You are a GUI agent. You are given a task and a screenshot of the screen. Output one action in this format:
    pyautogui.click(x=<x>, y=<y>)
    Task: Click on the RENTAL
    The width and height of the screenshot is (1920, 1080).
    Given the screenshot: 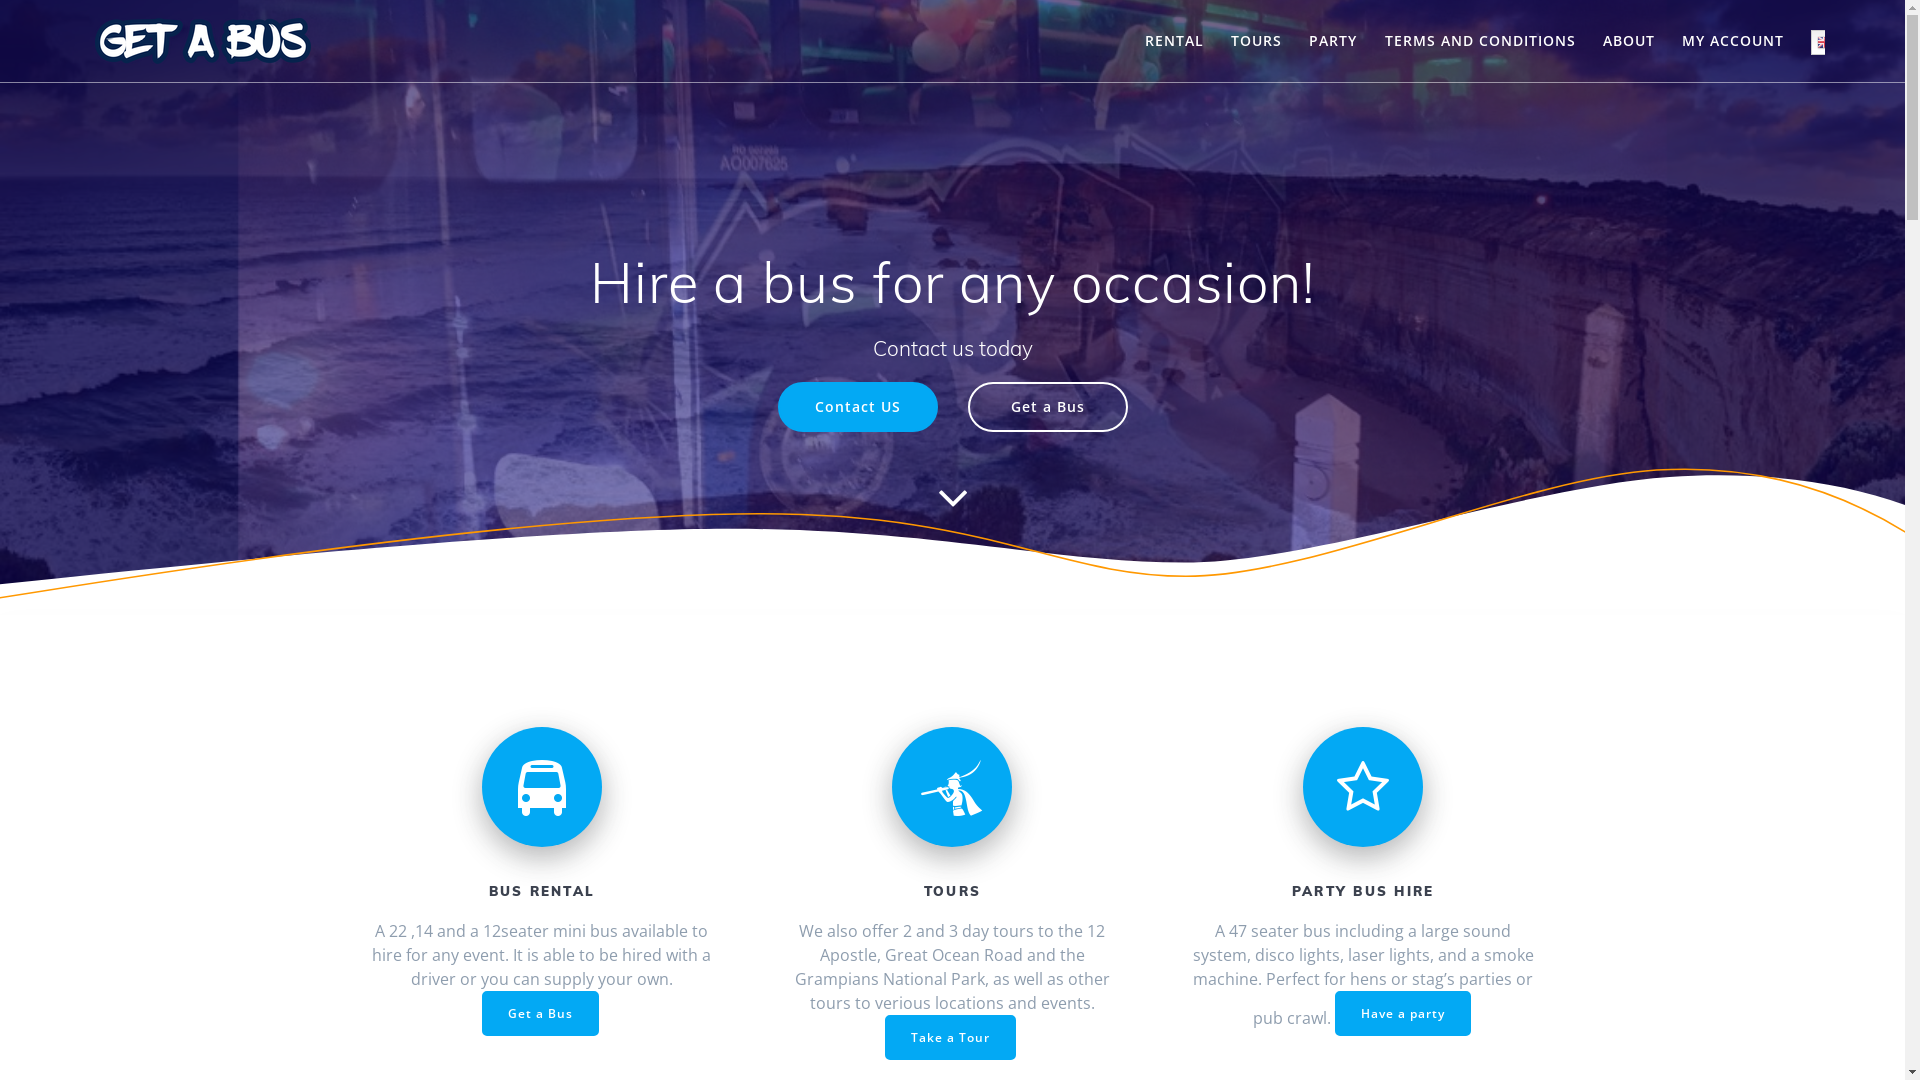 What is the action you would take?
    pyautogui.click(x=1174, y=41)
    